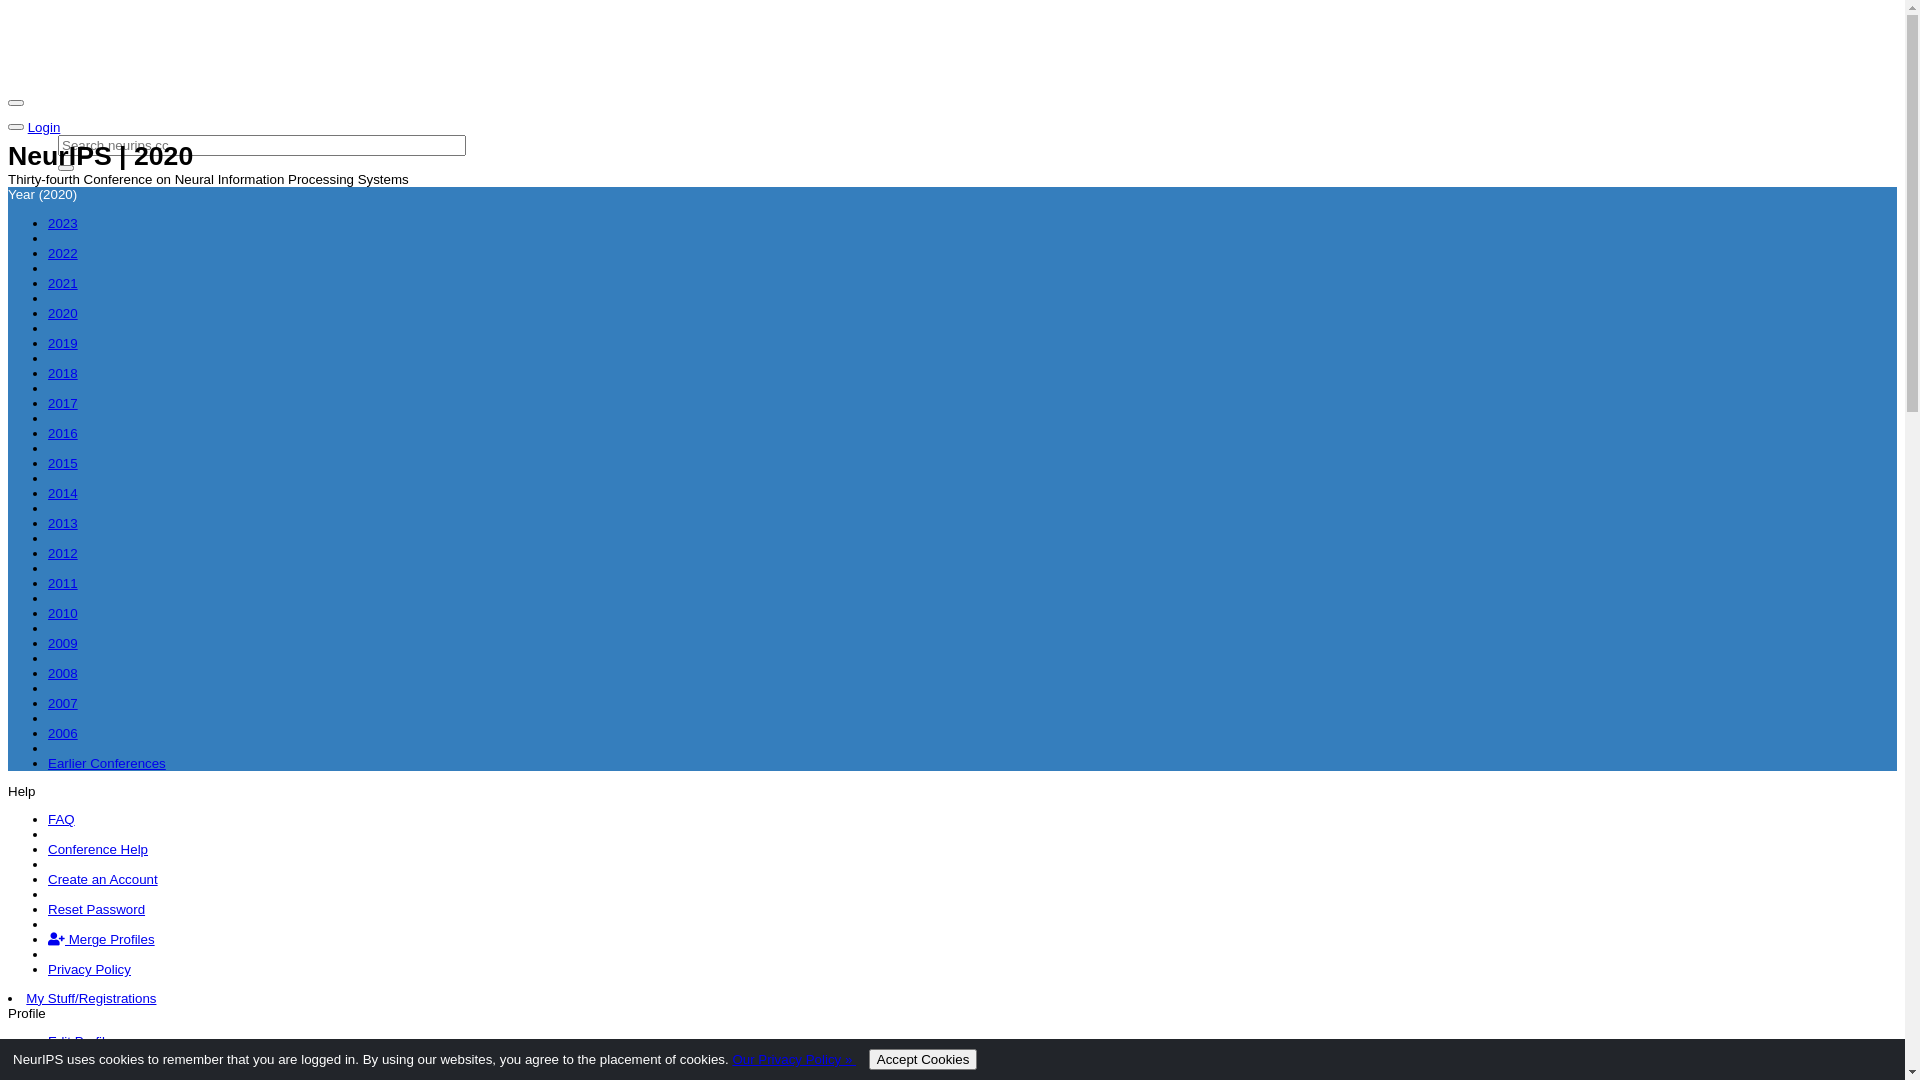 The width and height of the screenshot is (1920, 1080). What do you see at coordinates (63, 524) in the screenshot?
I see `2013` at bounding box center [63, 524].